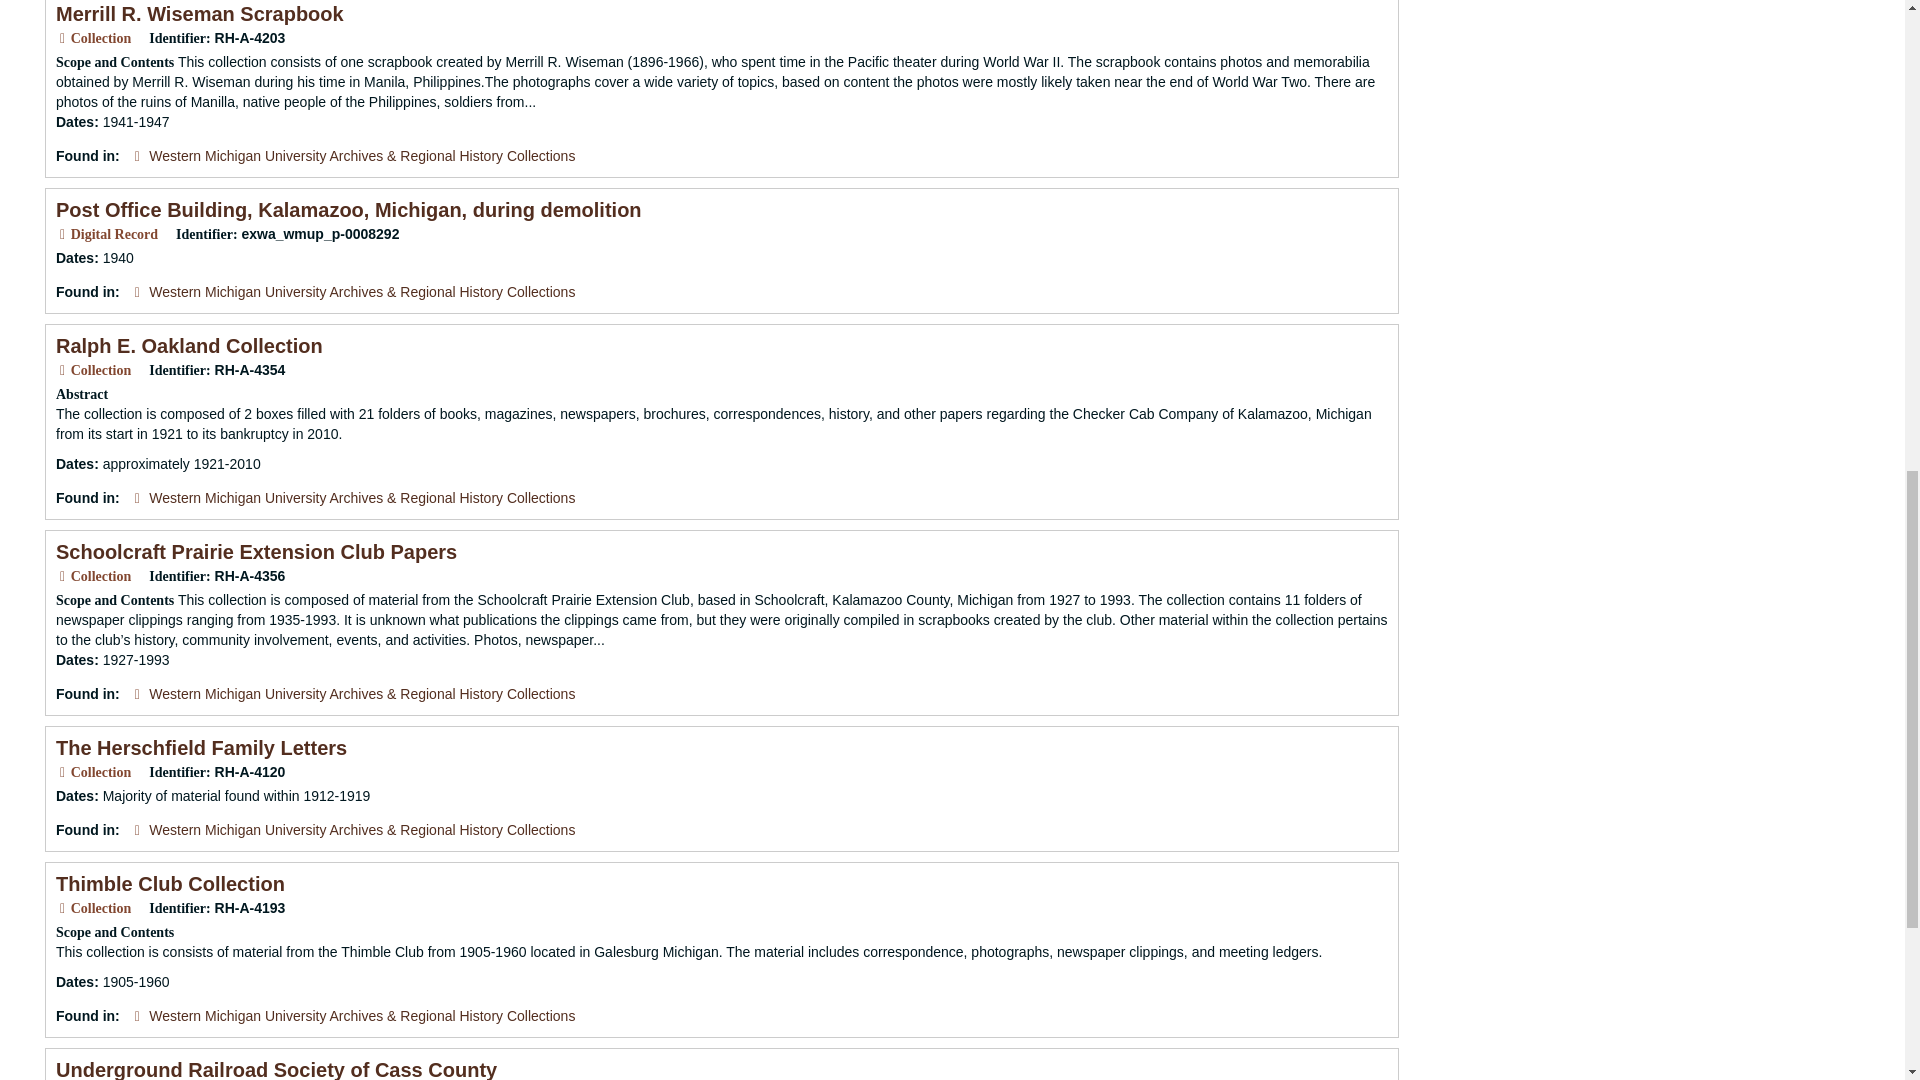  I want to click on Underground Railroad Society of Cass County, so click(276, 1070).